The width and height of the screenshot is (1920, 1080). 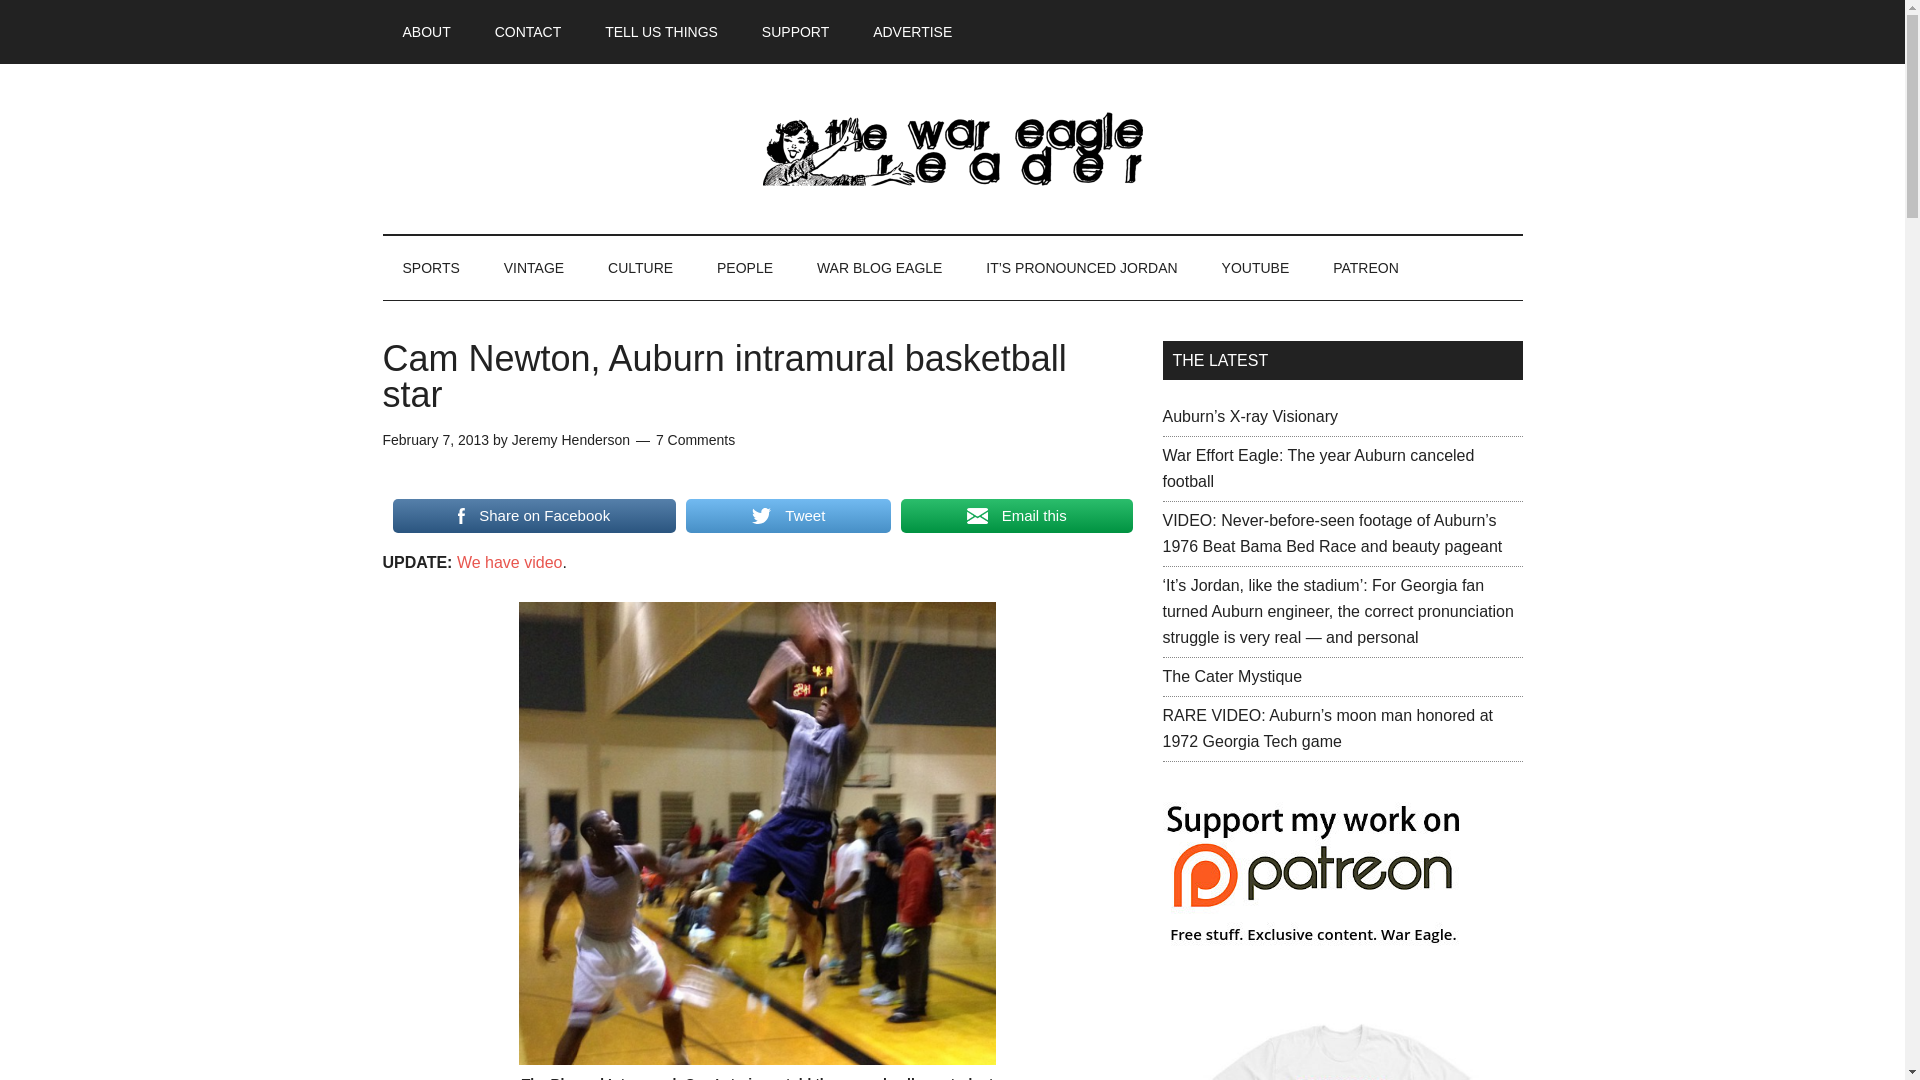 What do you see at coordinates (533, 268) in the screenshot?
I see `VINTAGE` at bounding box center [533, 268].